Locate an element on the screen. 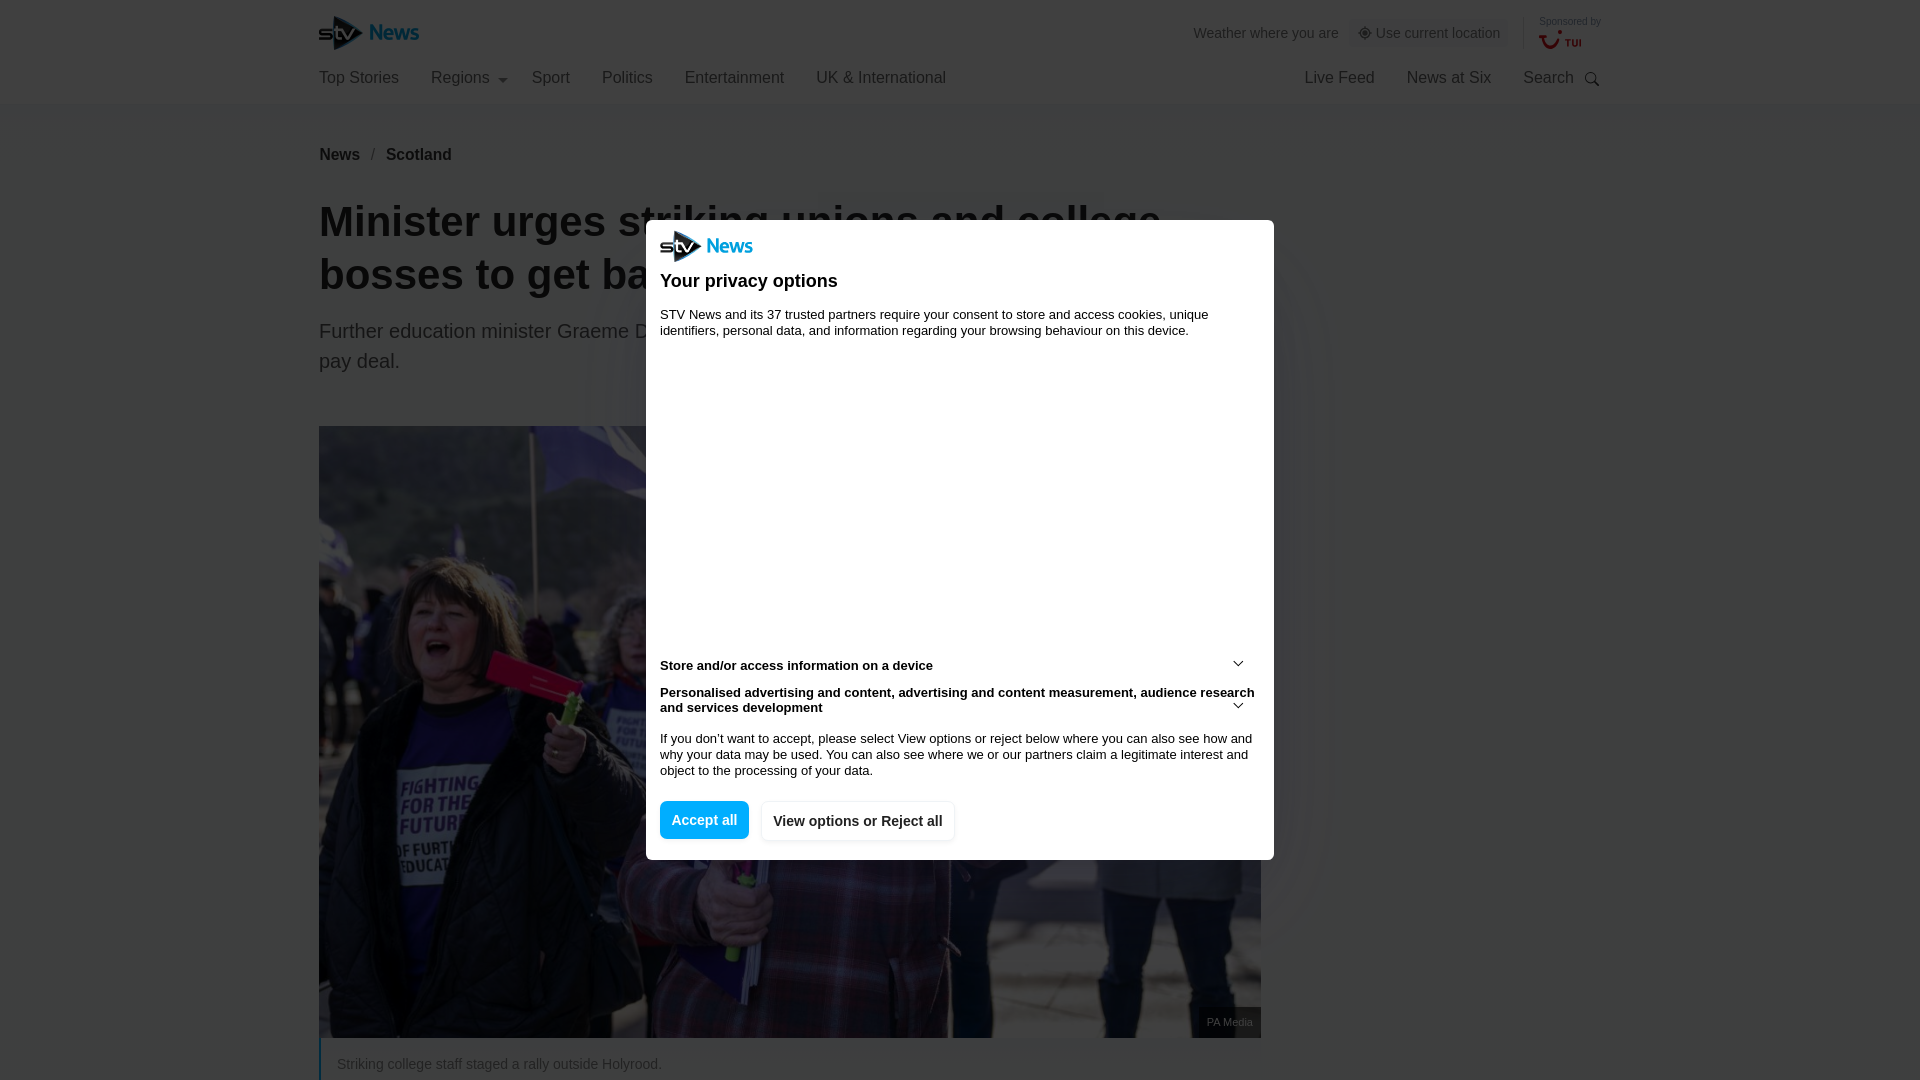  Live Feed is located at coordinates (1338, 76).